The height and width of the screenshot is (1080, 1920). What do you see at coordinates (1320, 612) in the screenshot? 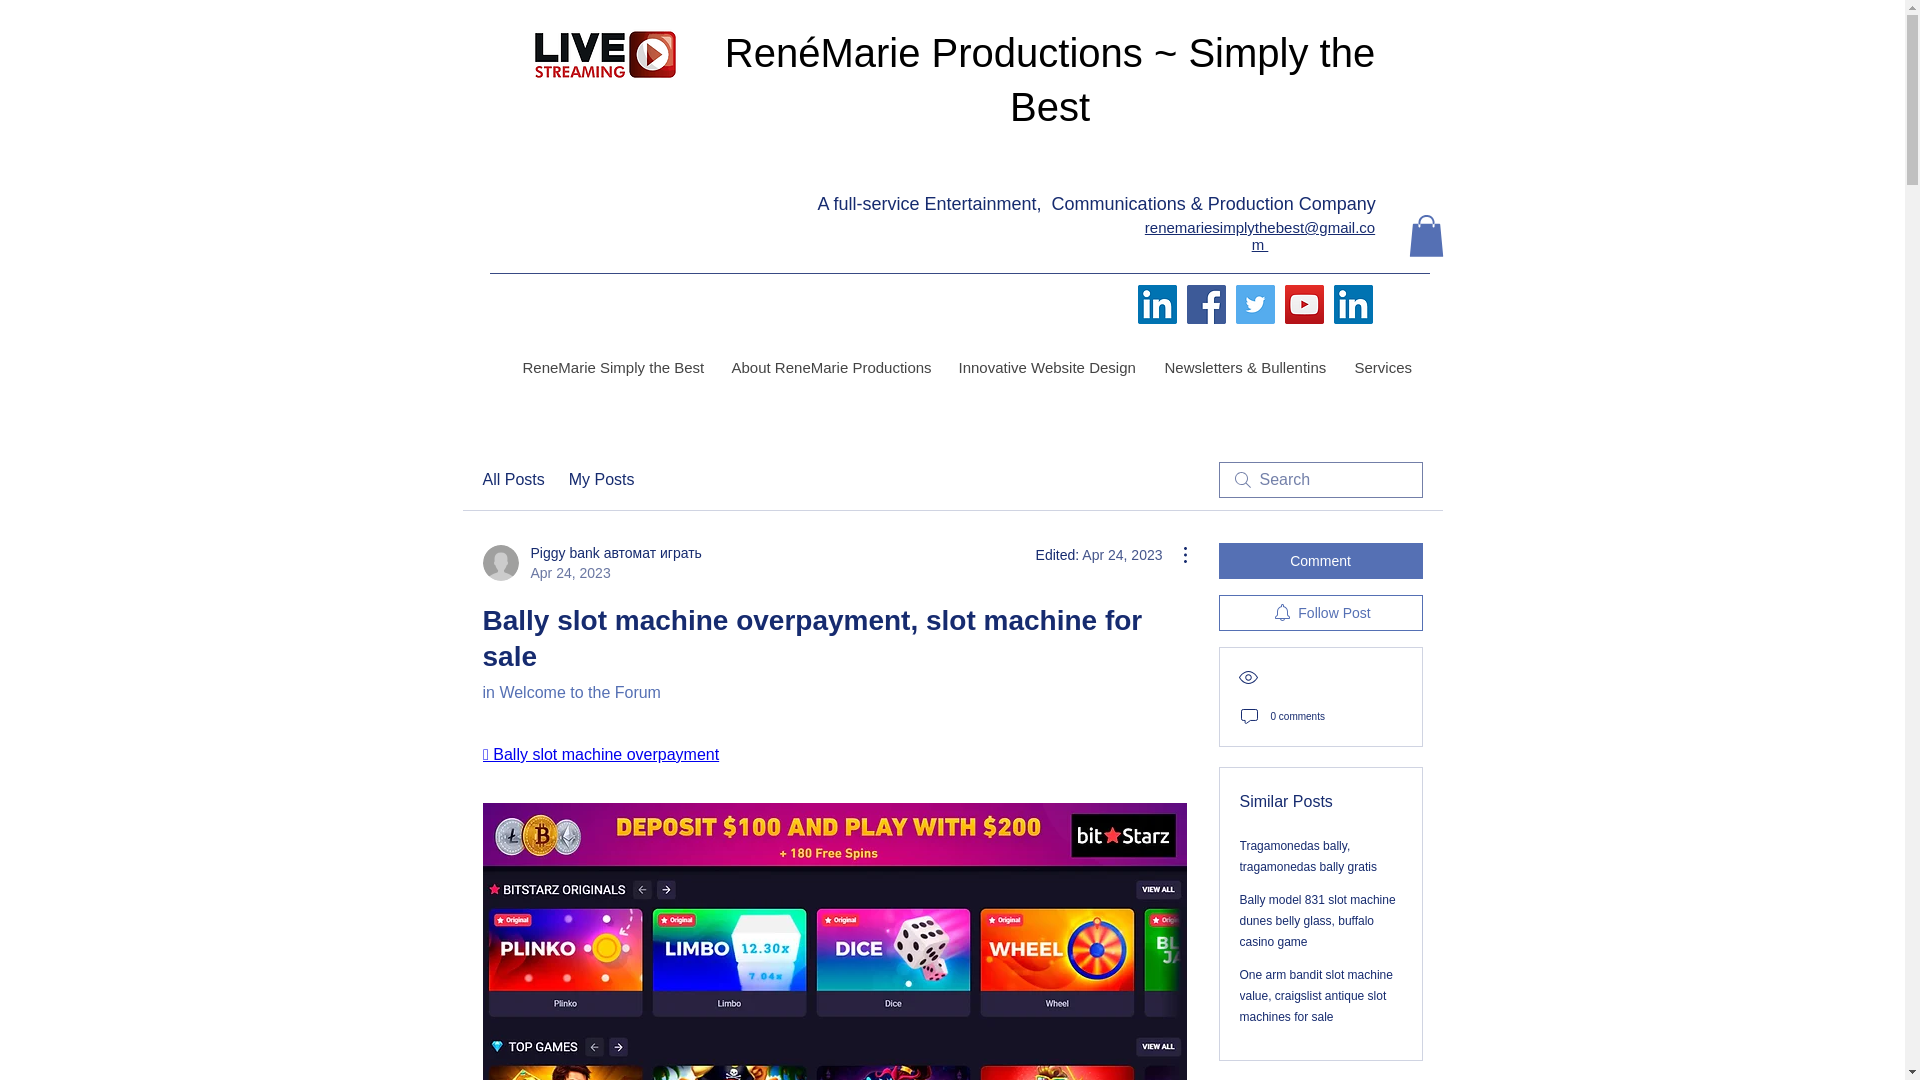
I see `Follow Post` at bounding box center [1320, 612].